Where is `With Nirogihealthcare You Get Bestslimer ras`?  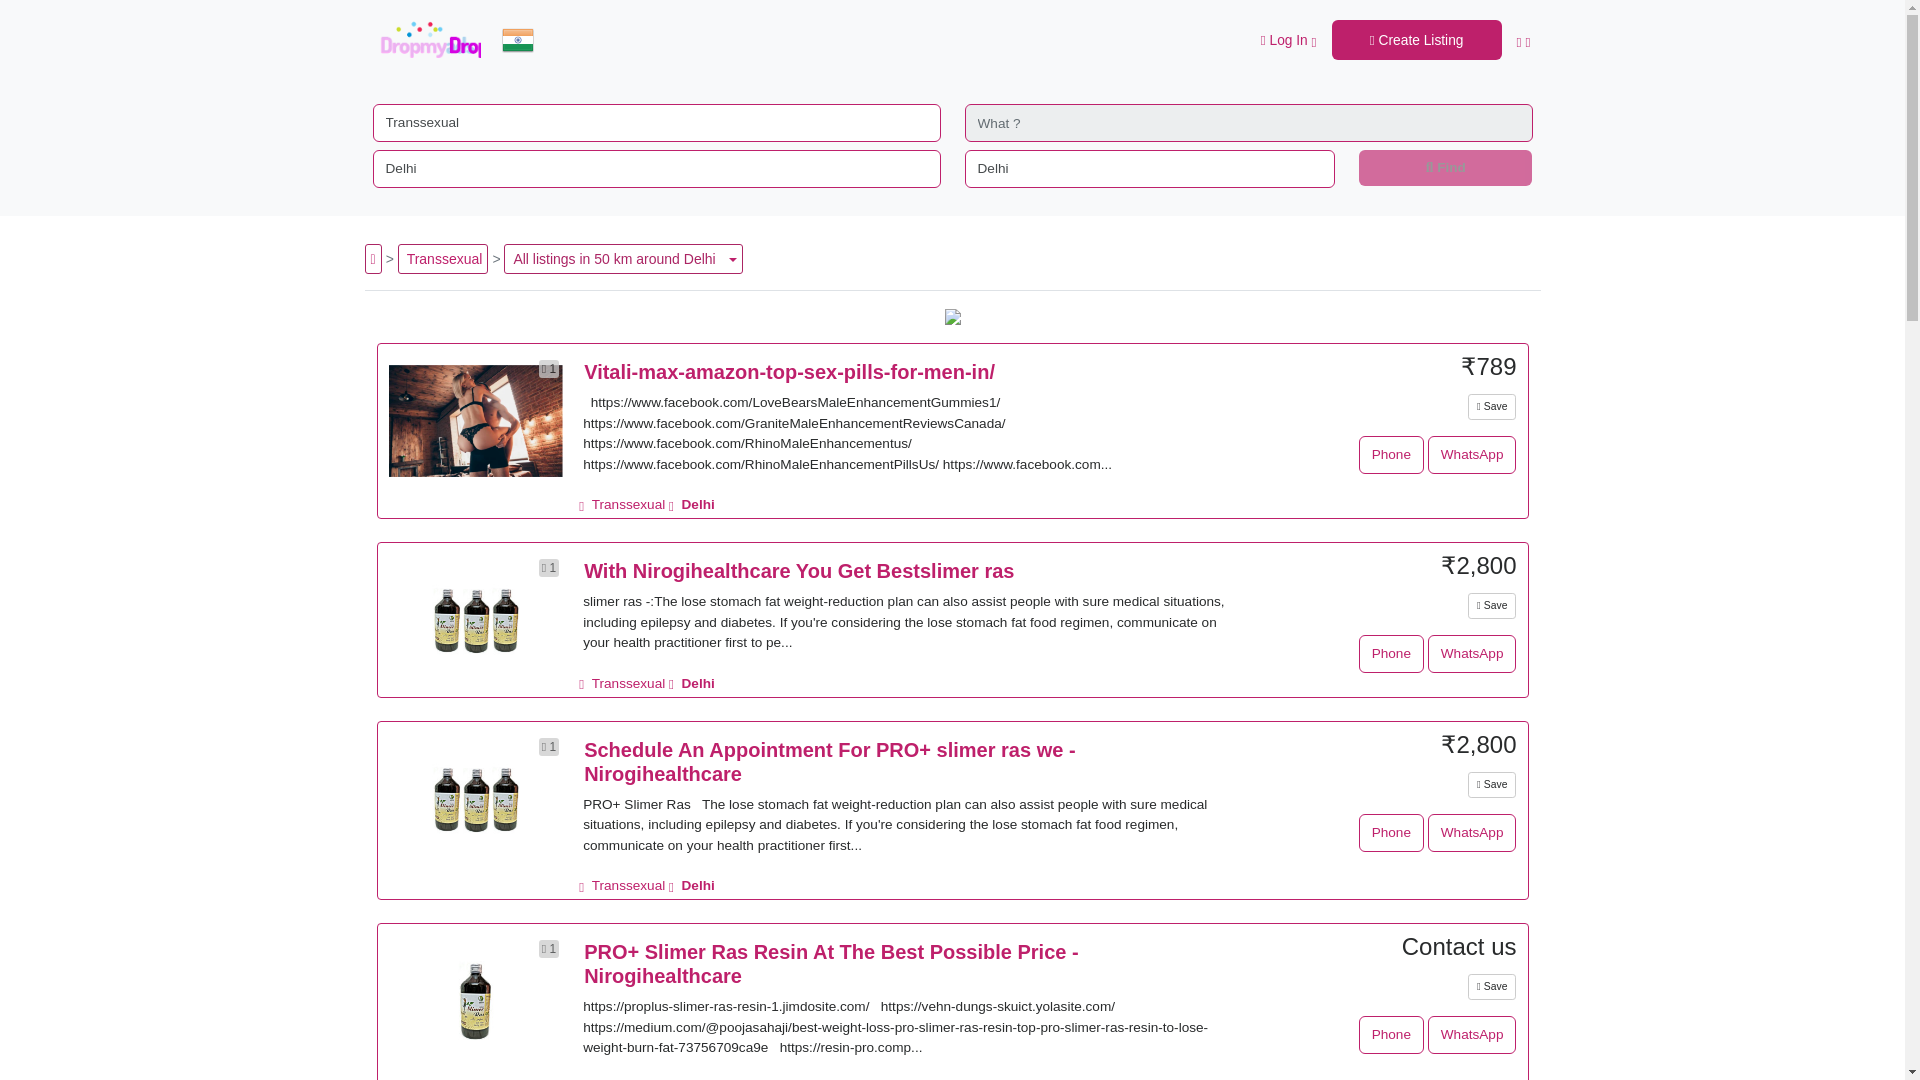
With Nirogihealthcare You Get Bestslimer ras is located at coordinates (798, 571).